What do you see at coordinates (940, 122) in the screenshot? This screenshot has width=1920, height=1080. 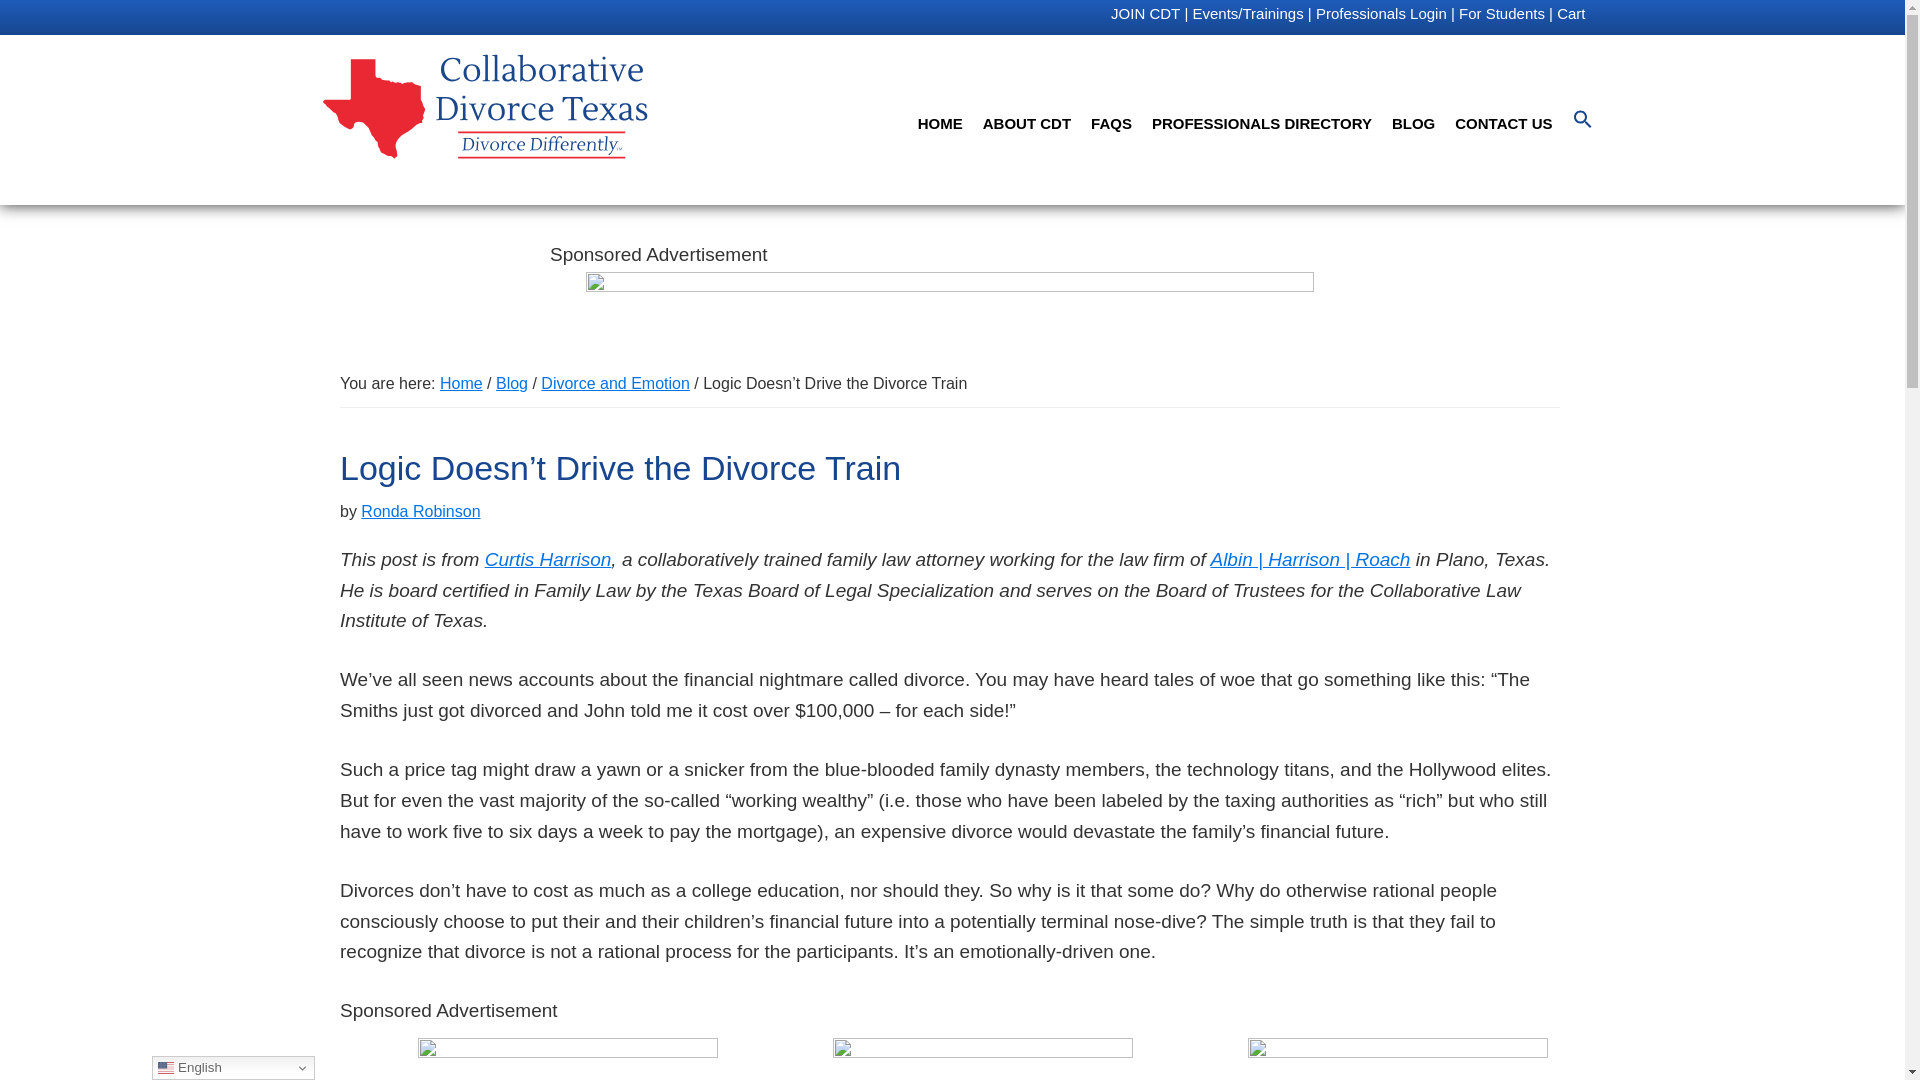 I see `HOME` at bounding box center [940, 122].